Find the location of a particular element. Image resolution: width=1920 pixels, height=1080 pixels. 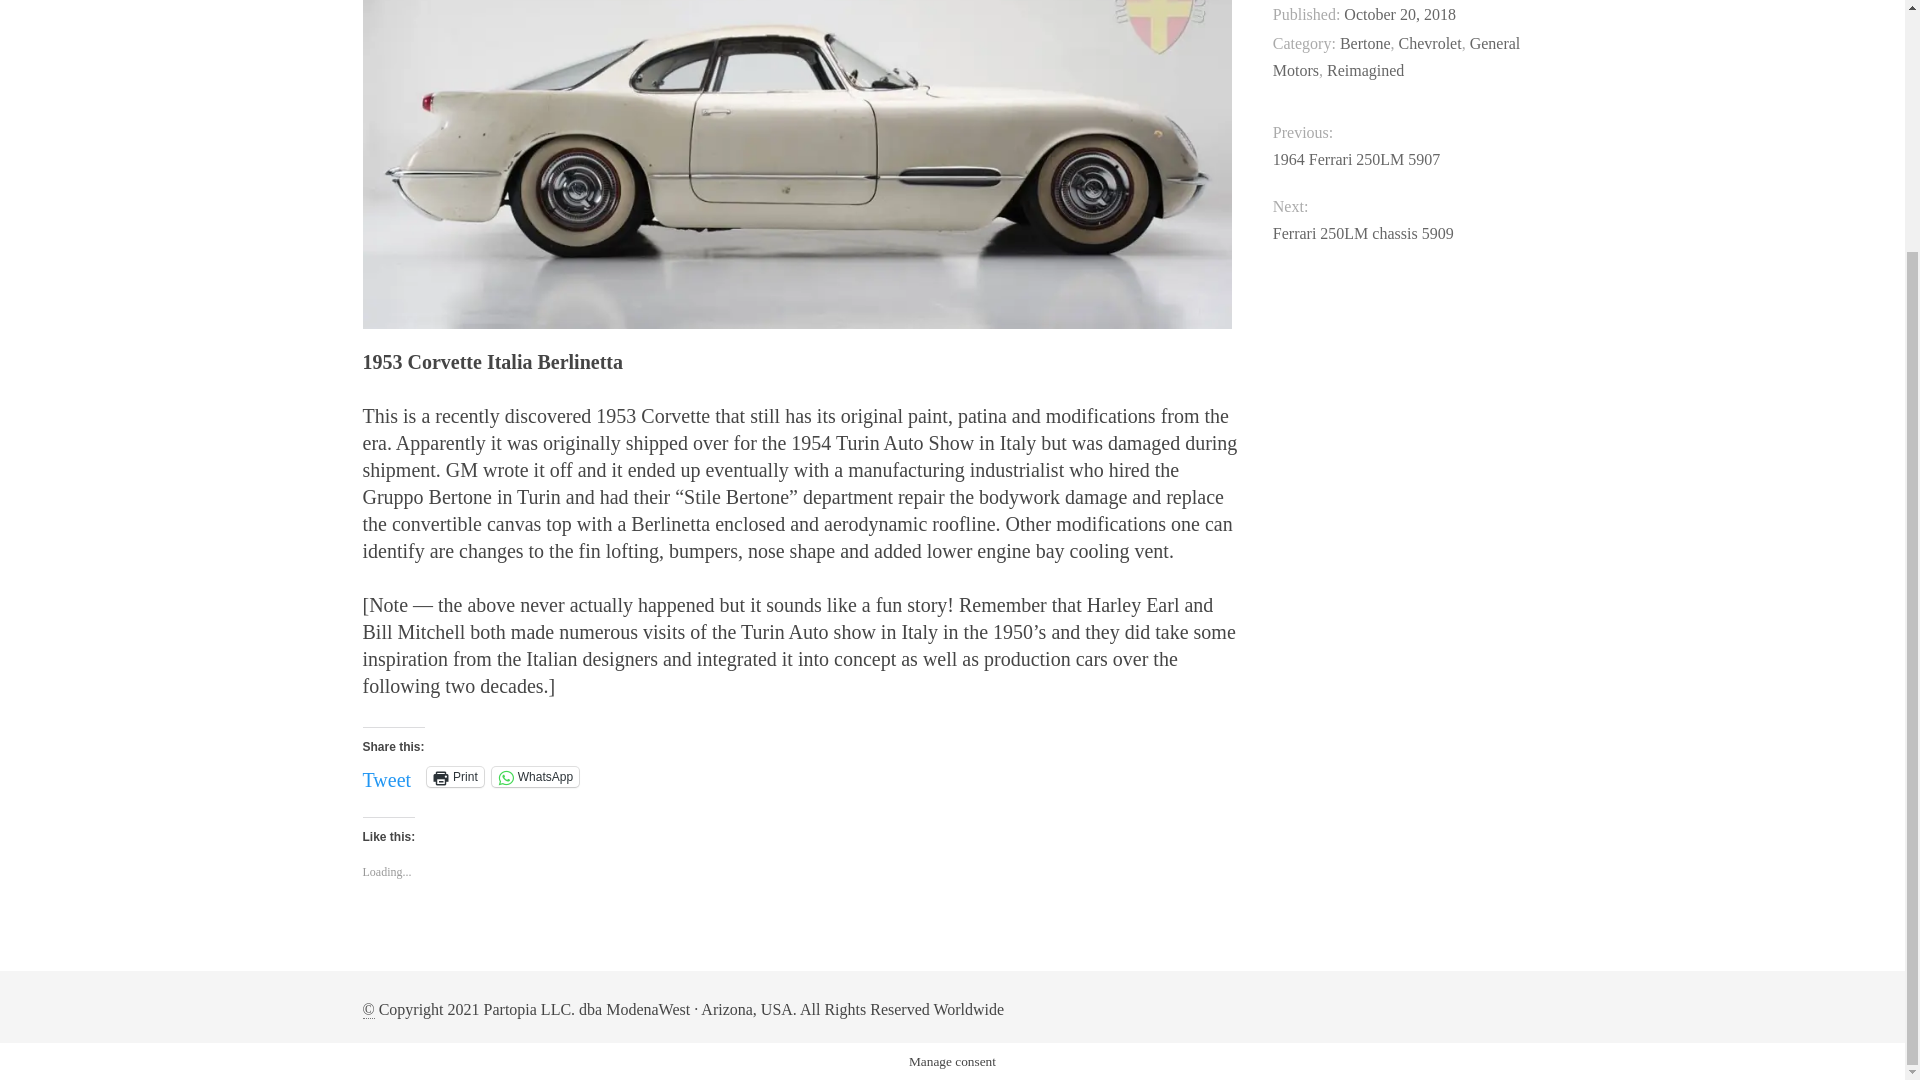

General Motors is located at coordinates (1396, 56).